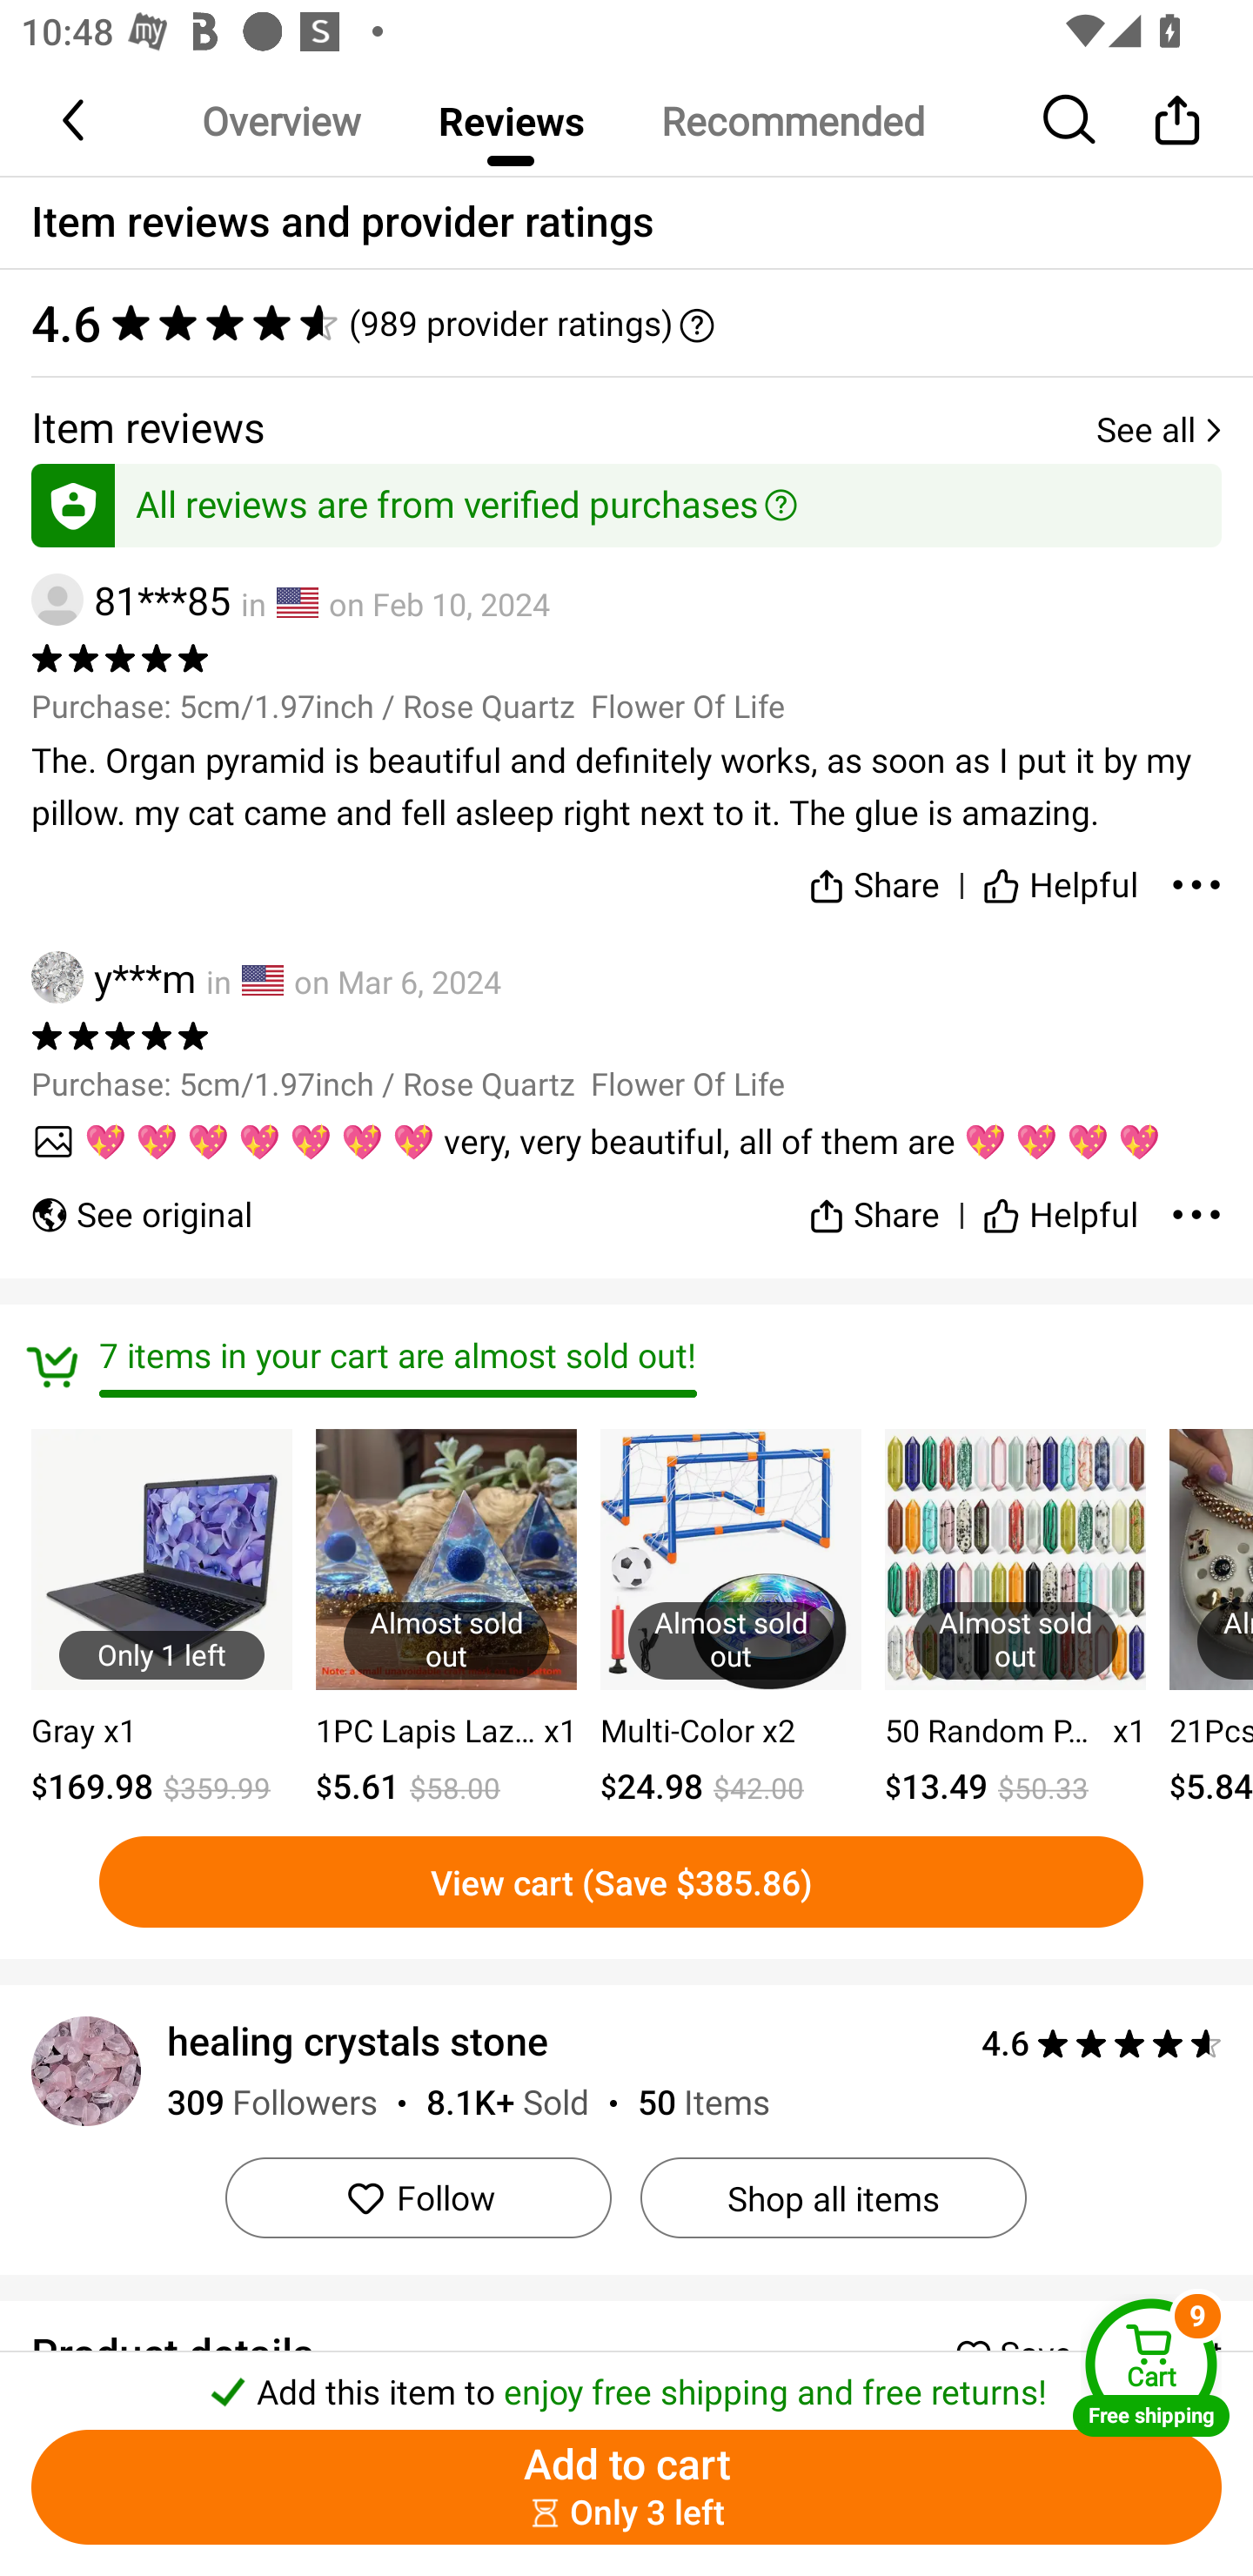  What do you see at coordinates (874, 879) in the screenshot?
I see `  Share` at bounding box center [874, 879].